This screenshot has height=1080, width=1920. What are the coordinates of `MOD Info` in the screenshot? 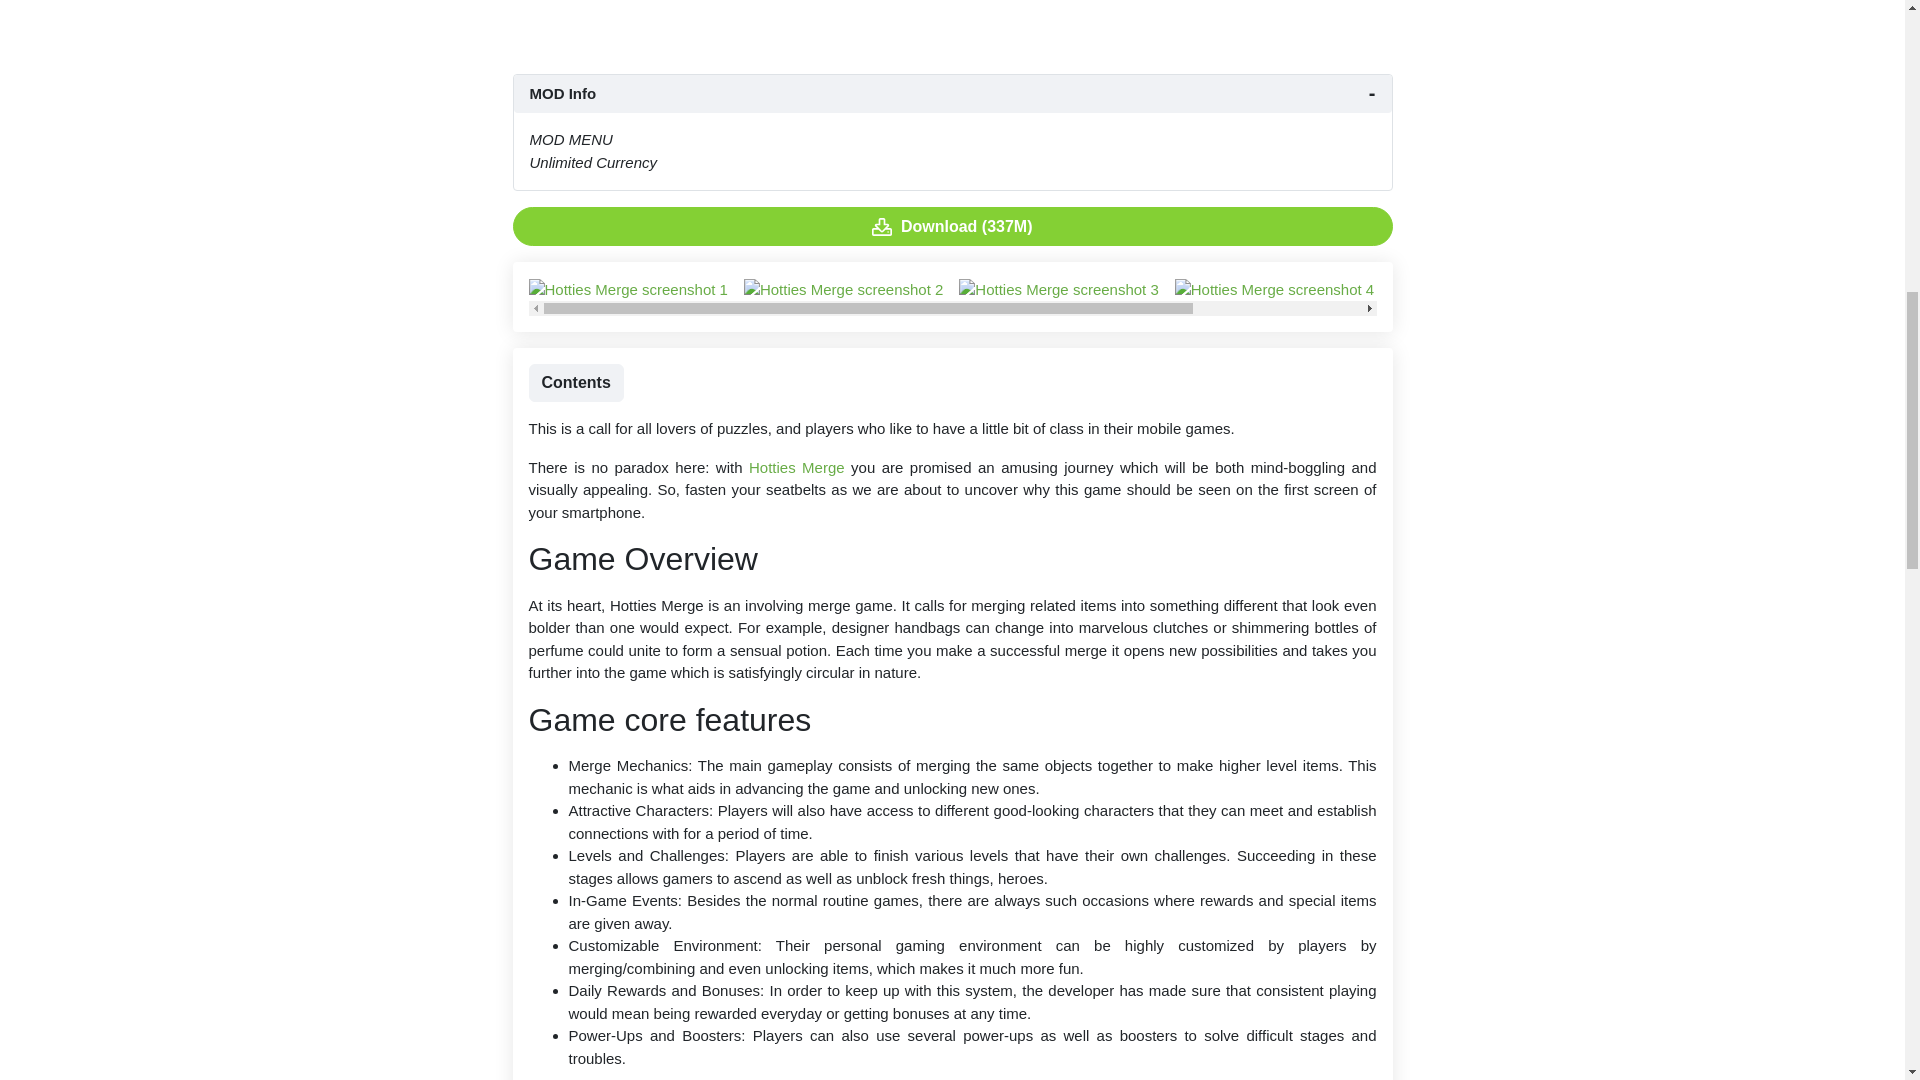 It's located at (953, 94).